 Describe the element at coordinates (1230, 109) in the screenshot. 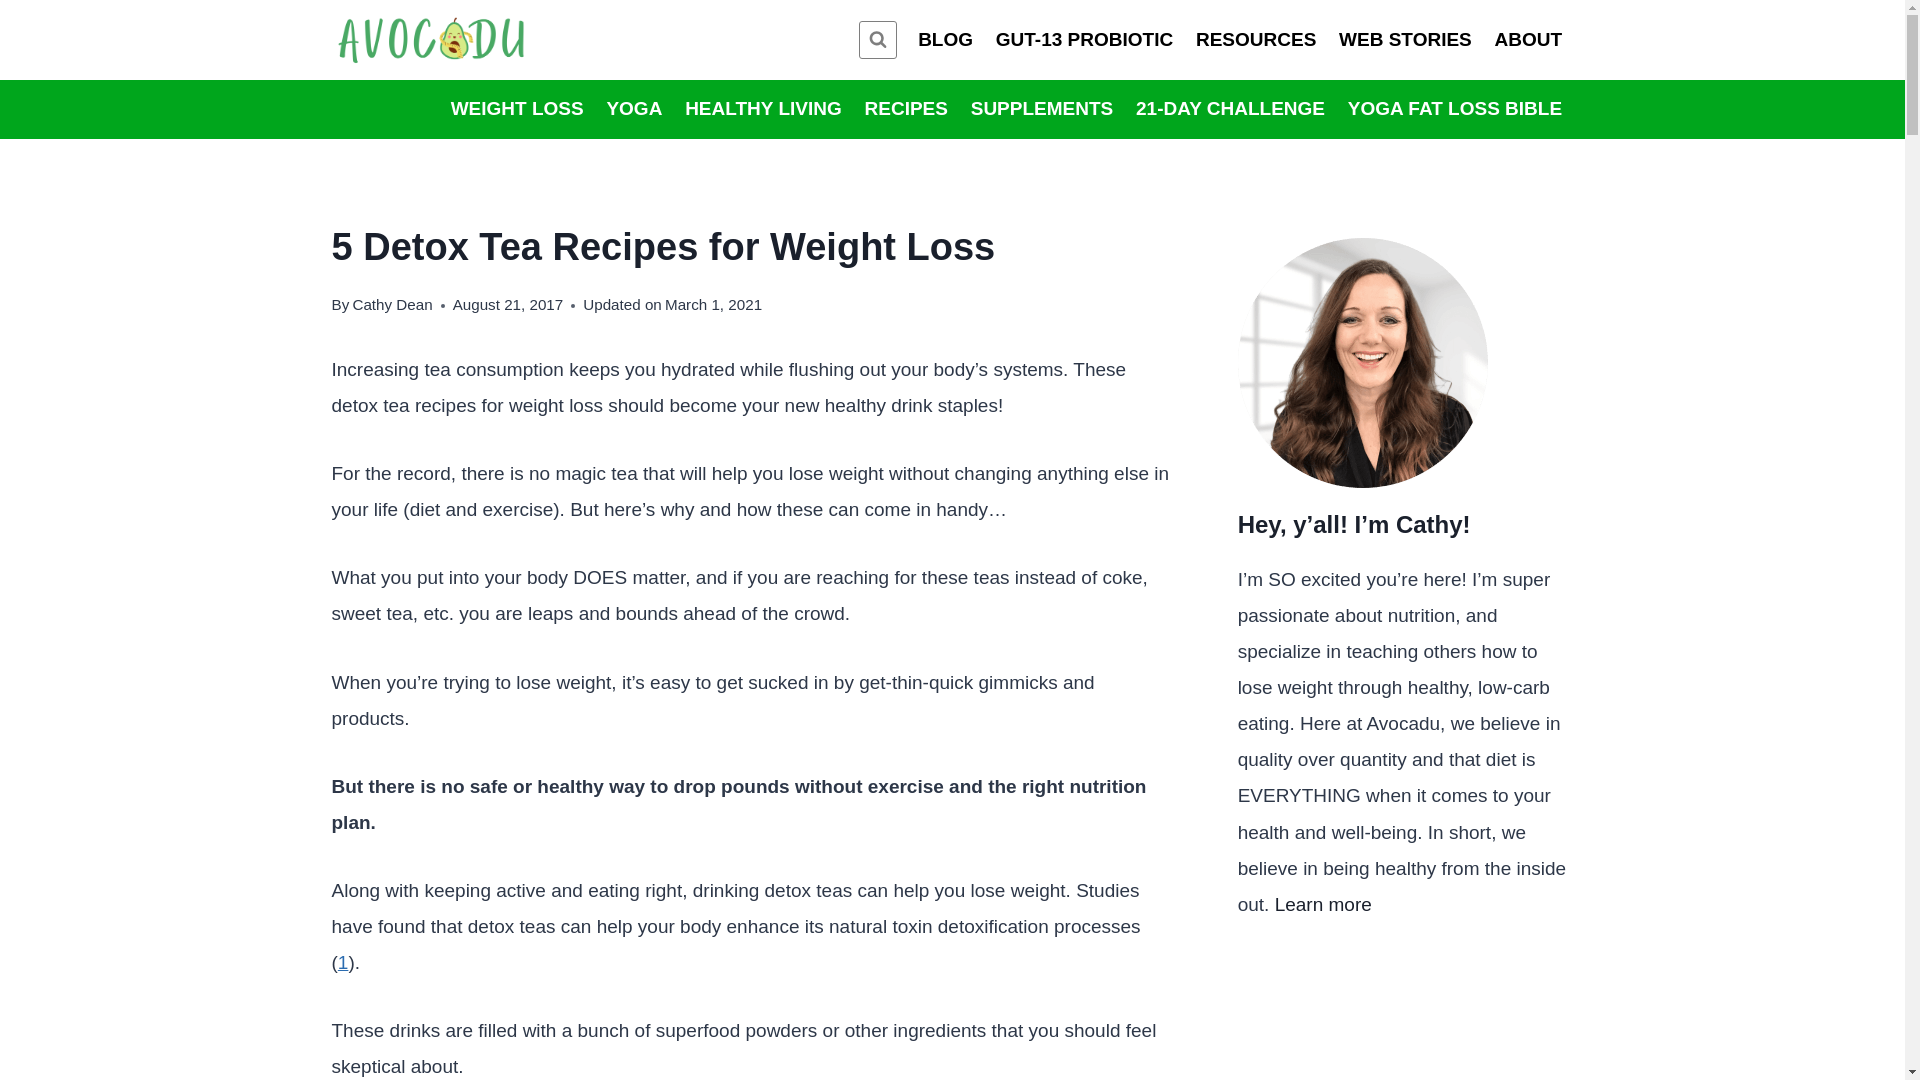

I see `21-DAY CHALLENGE` at that location.